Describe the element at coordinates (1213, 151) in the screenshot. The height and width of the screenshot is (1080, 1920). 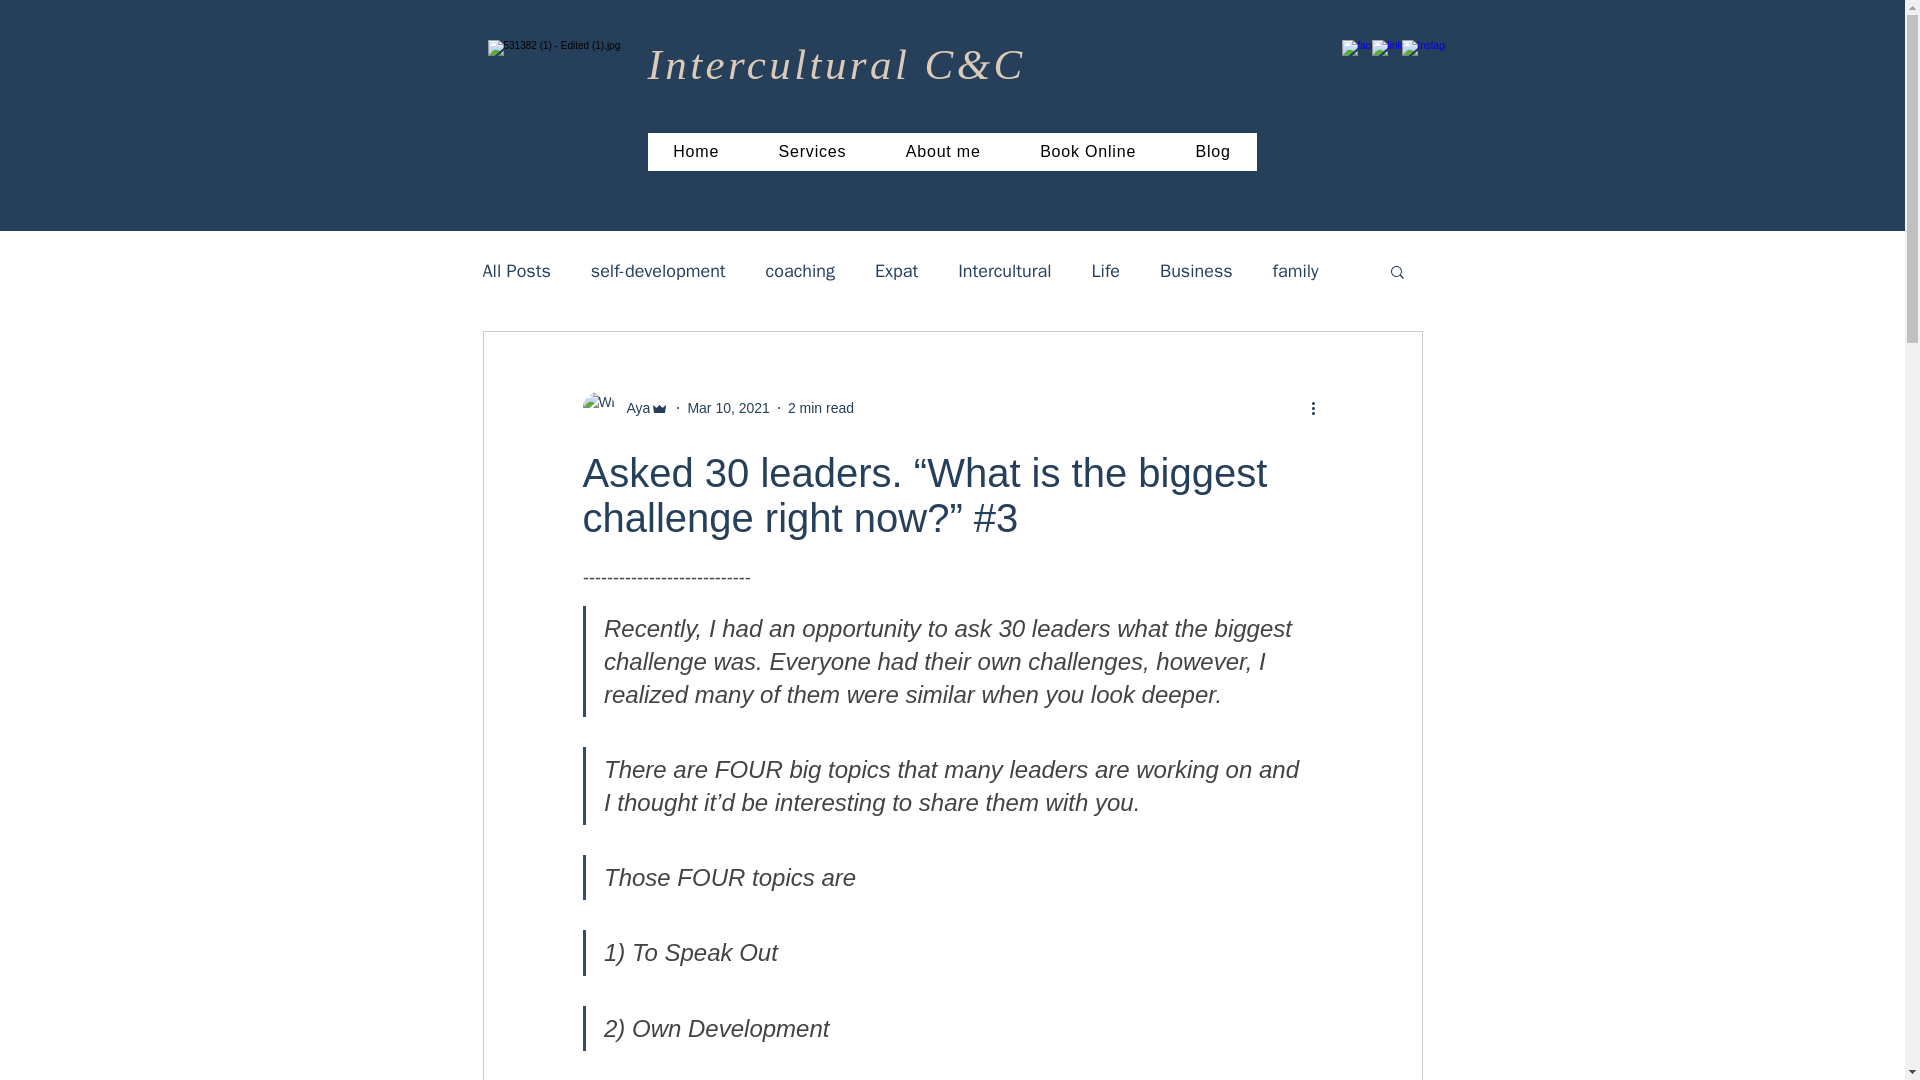
I see `Blog` at that location.